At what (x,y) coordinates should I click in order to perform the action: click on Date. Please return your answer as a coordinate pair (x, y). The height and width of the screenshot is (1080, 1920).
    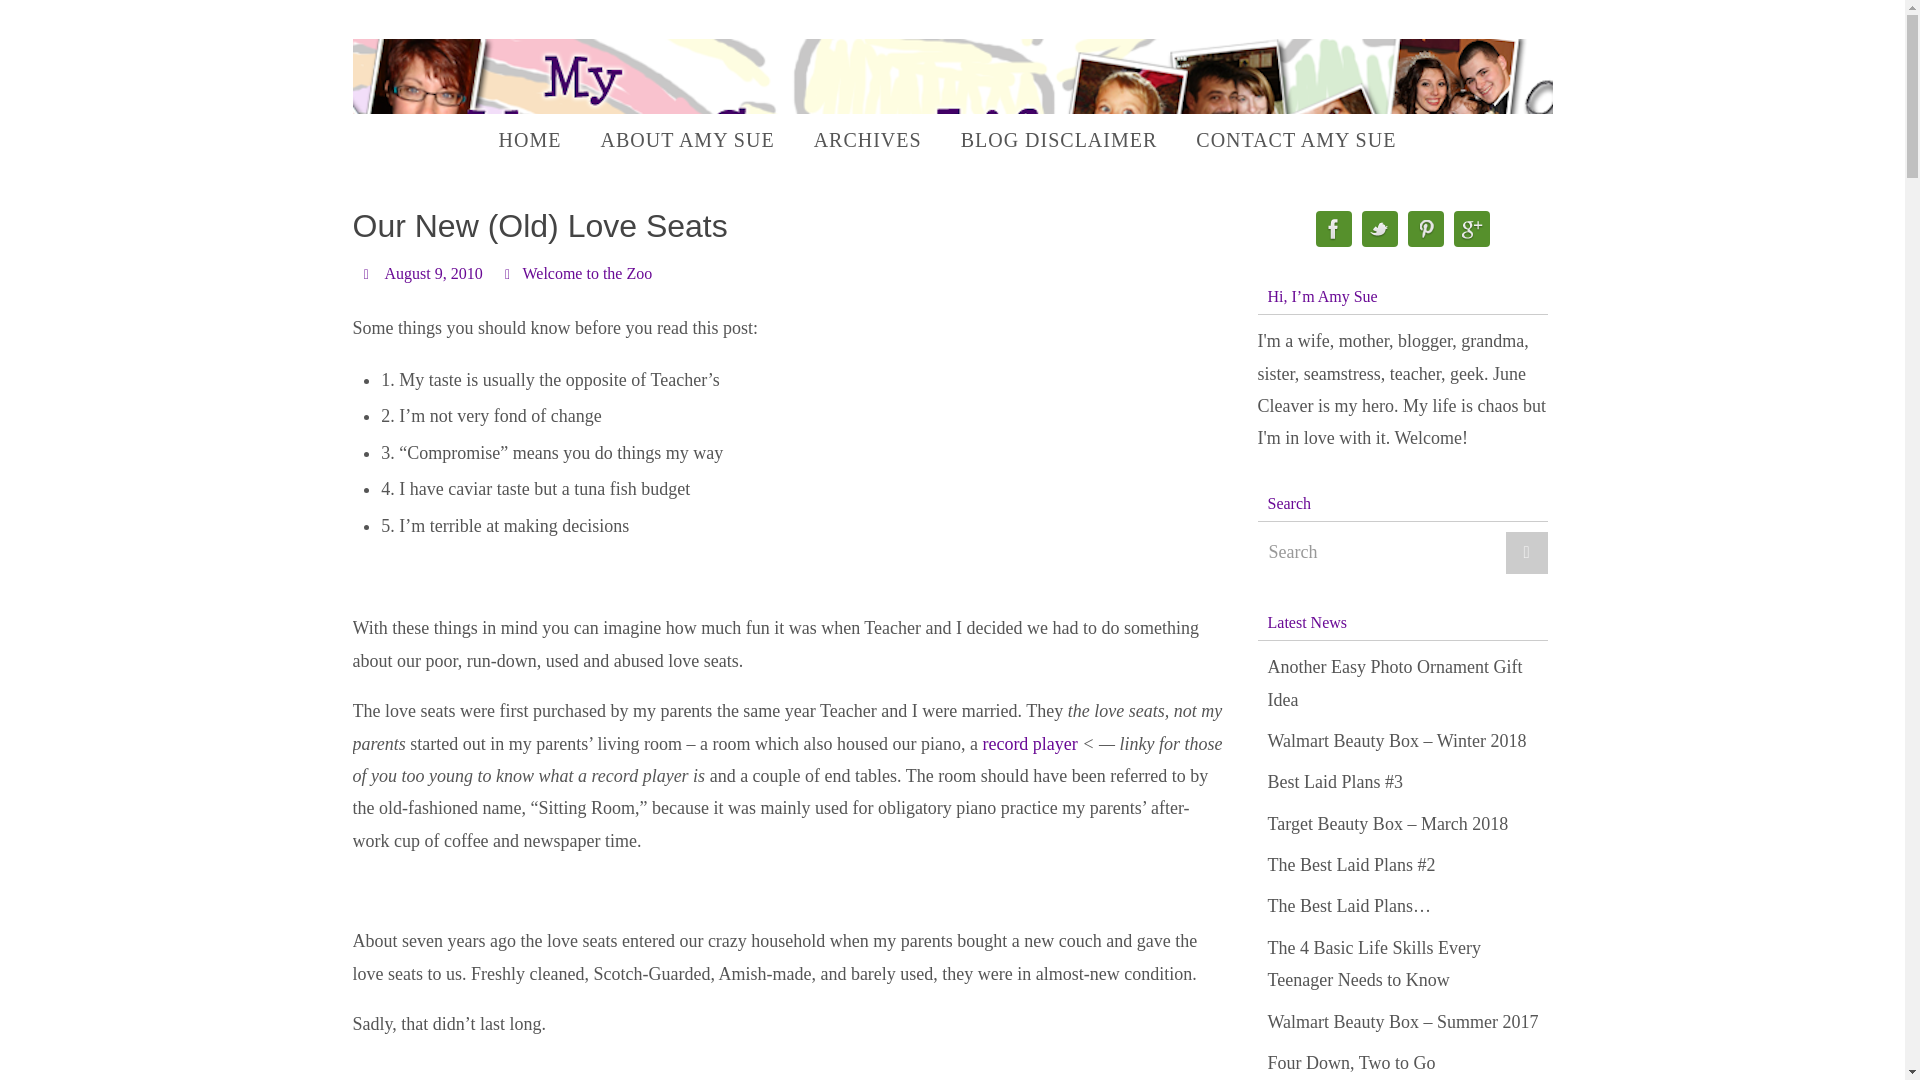
    Looking at the image, I should click on (368, 272).